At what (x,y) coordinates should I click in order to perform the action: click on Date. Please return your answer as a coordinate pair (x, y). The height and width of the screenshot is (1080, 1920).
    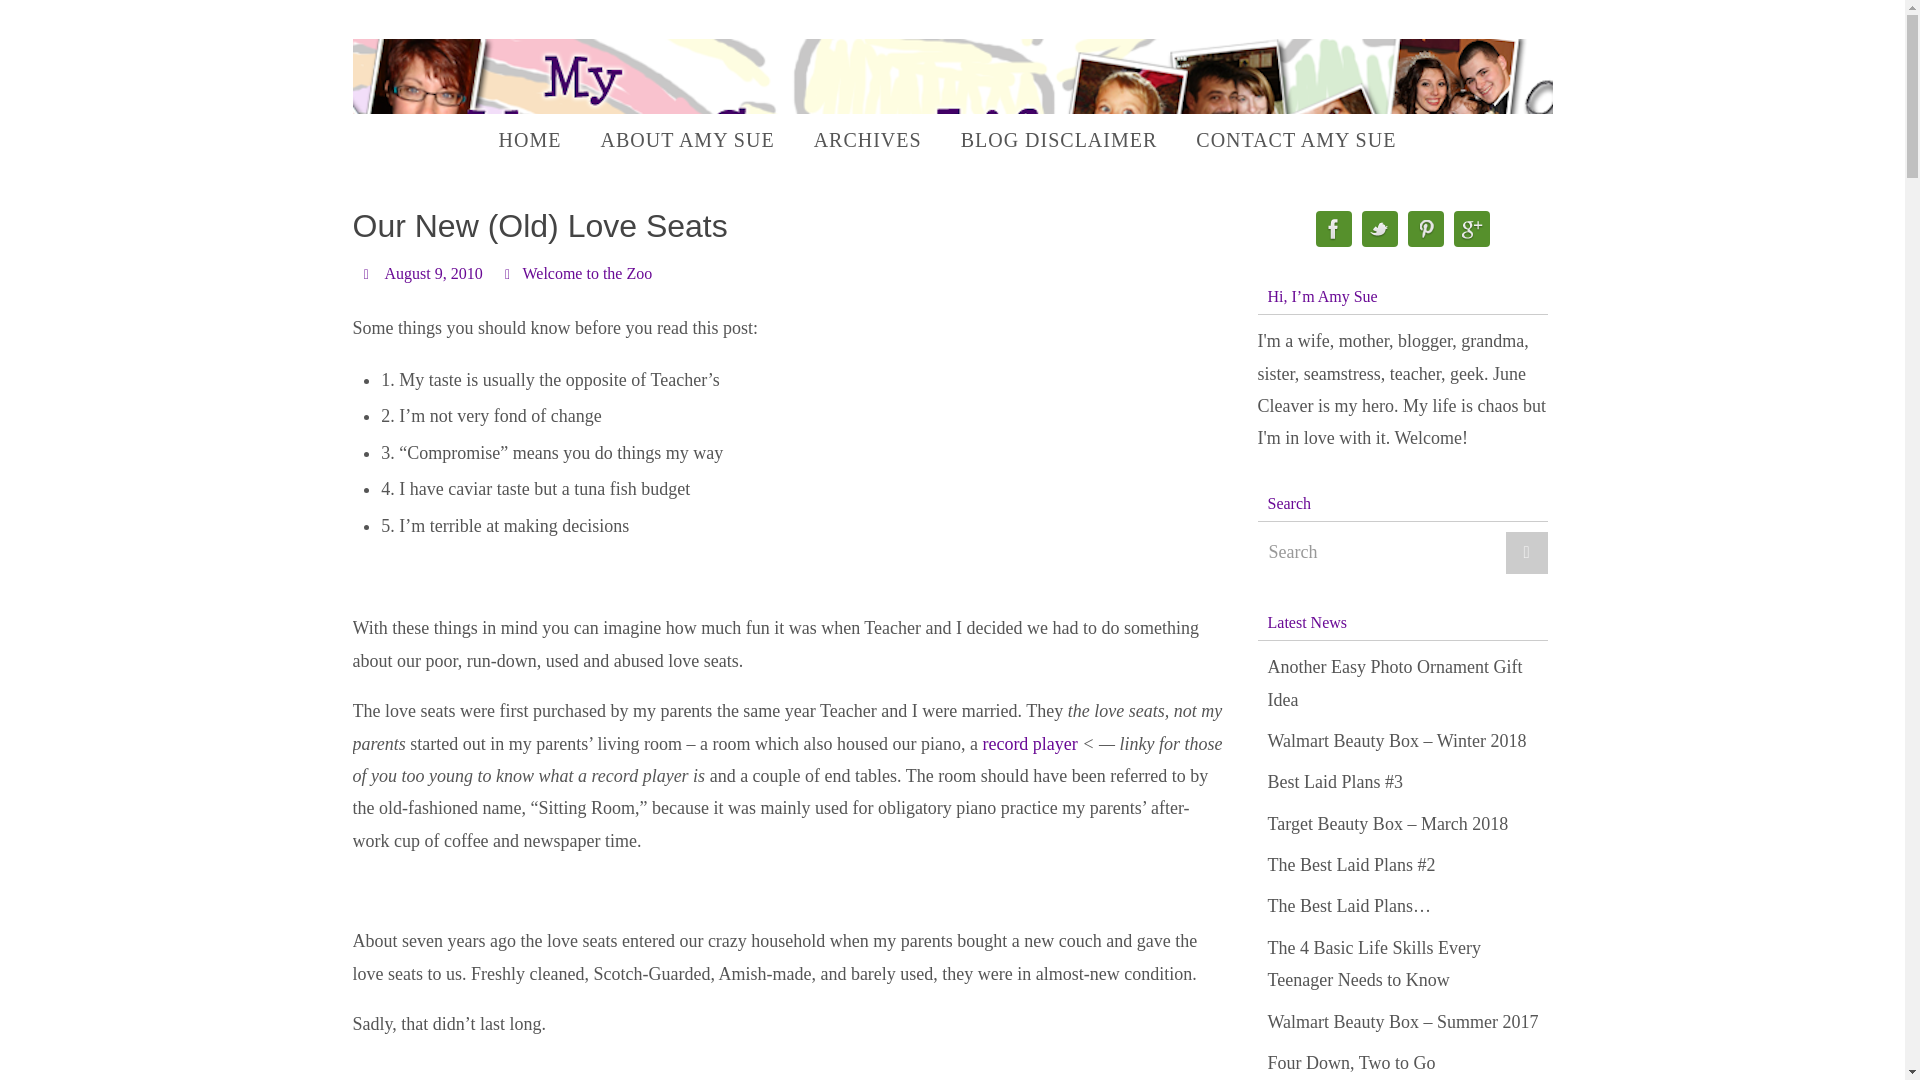
    Looking at the image, I should click on (368, 272).